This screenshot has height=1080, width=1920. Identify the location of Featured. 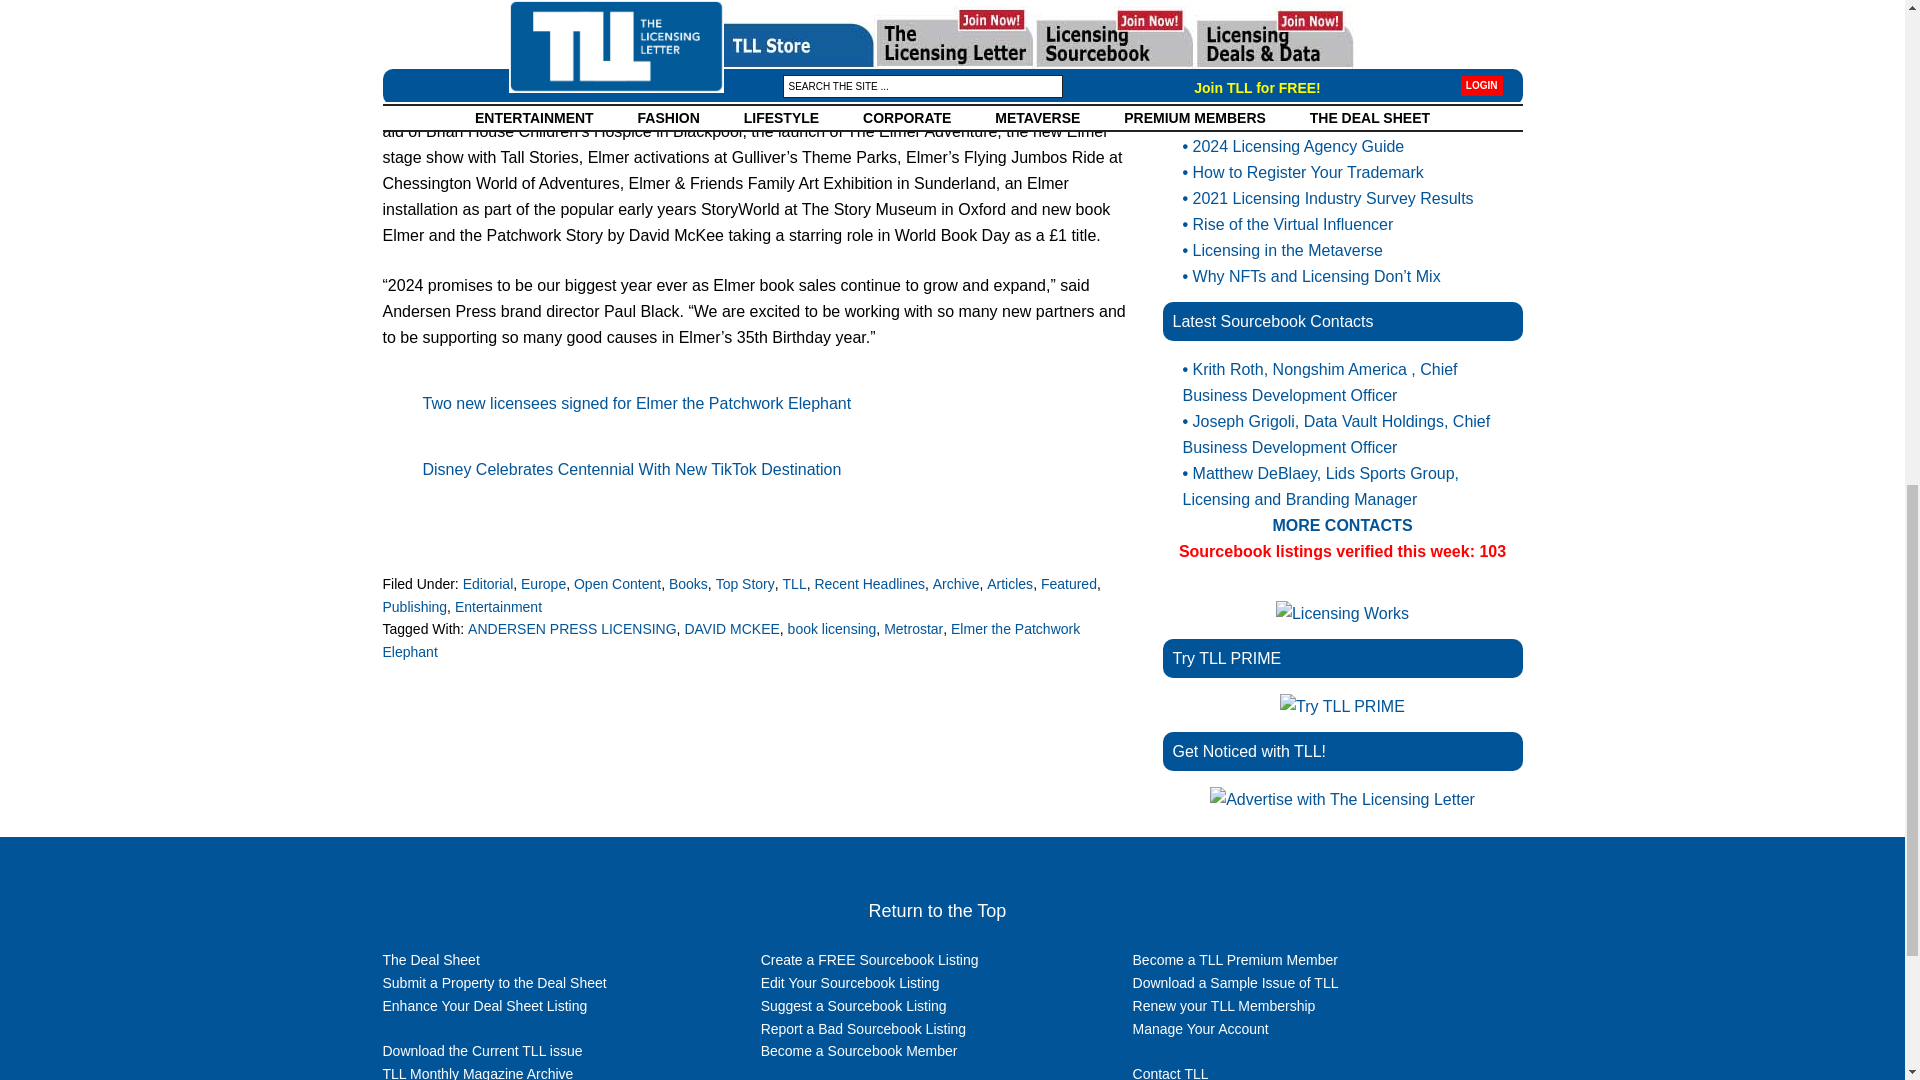
(1068, 583).